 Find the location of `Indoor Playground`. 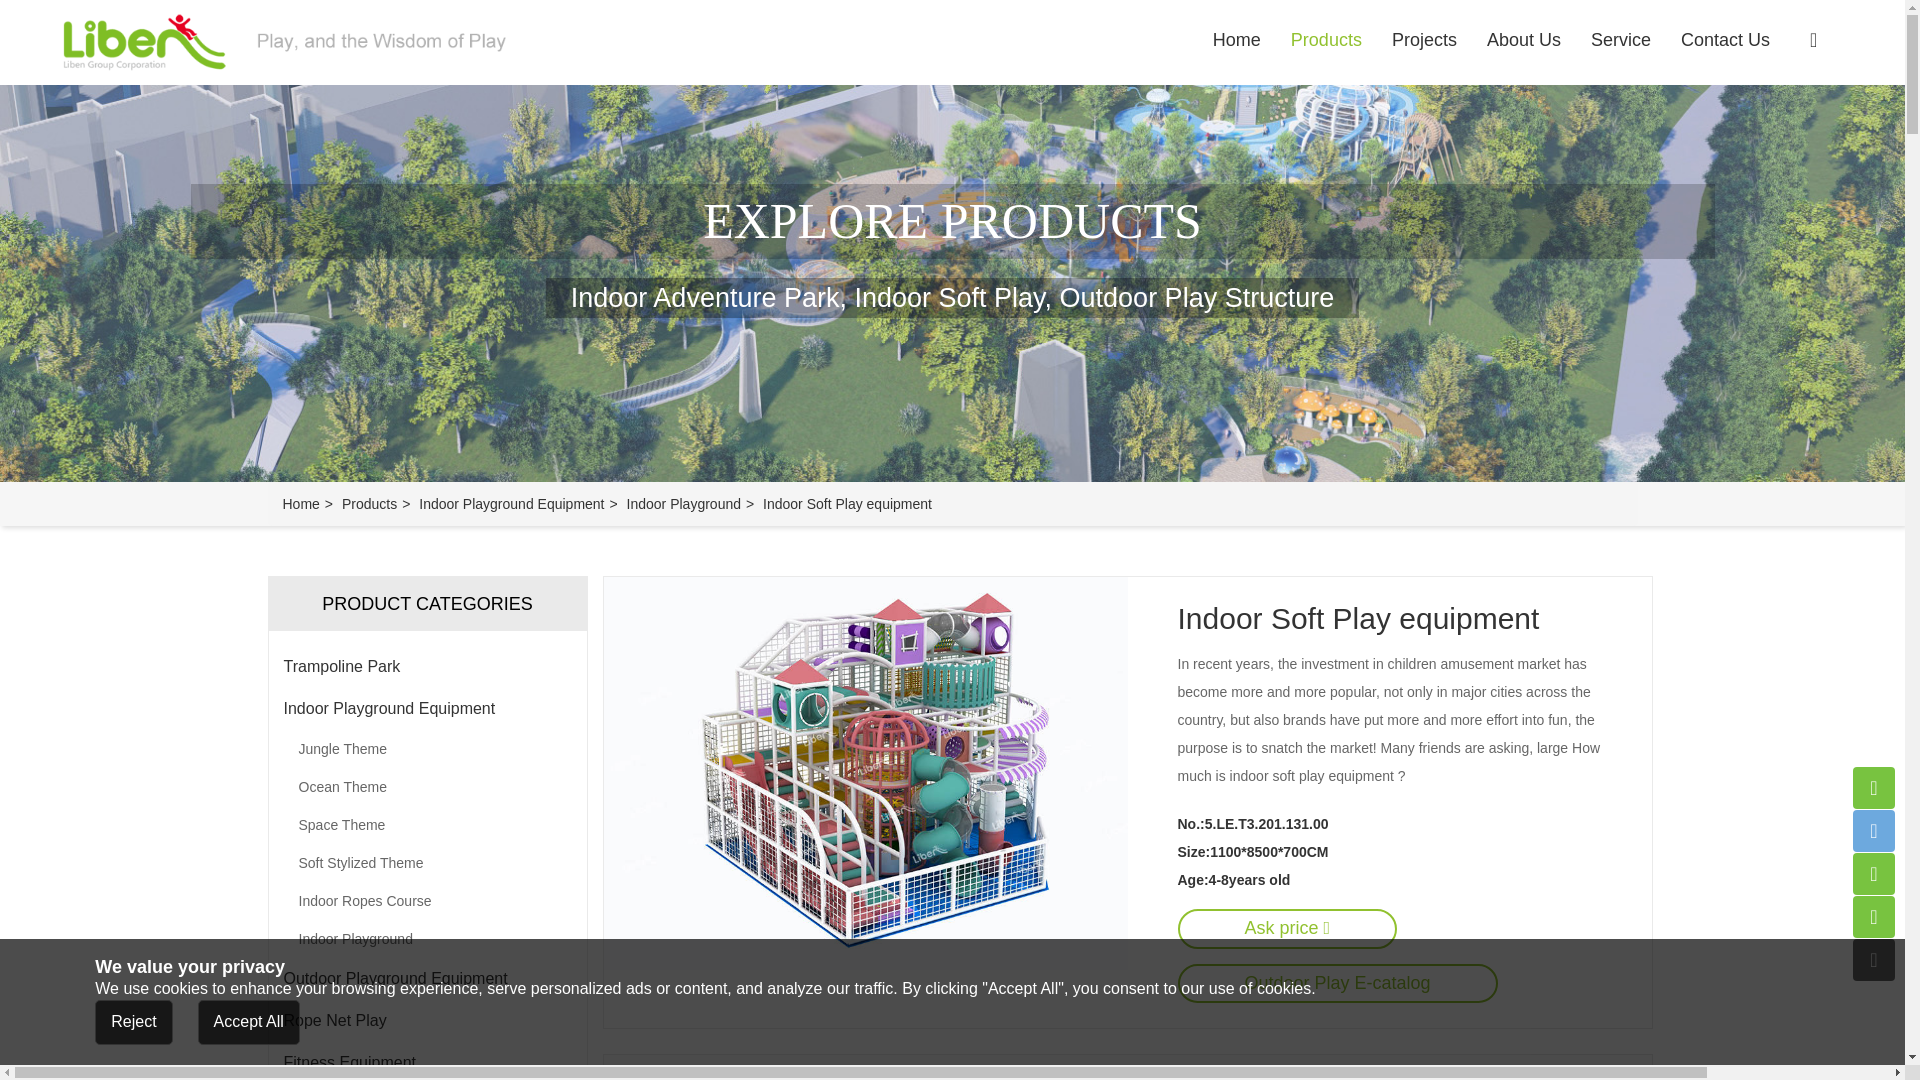

Indoor Playground is located at coordinates (426, 938).